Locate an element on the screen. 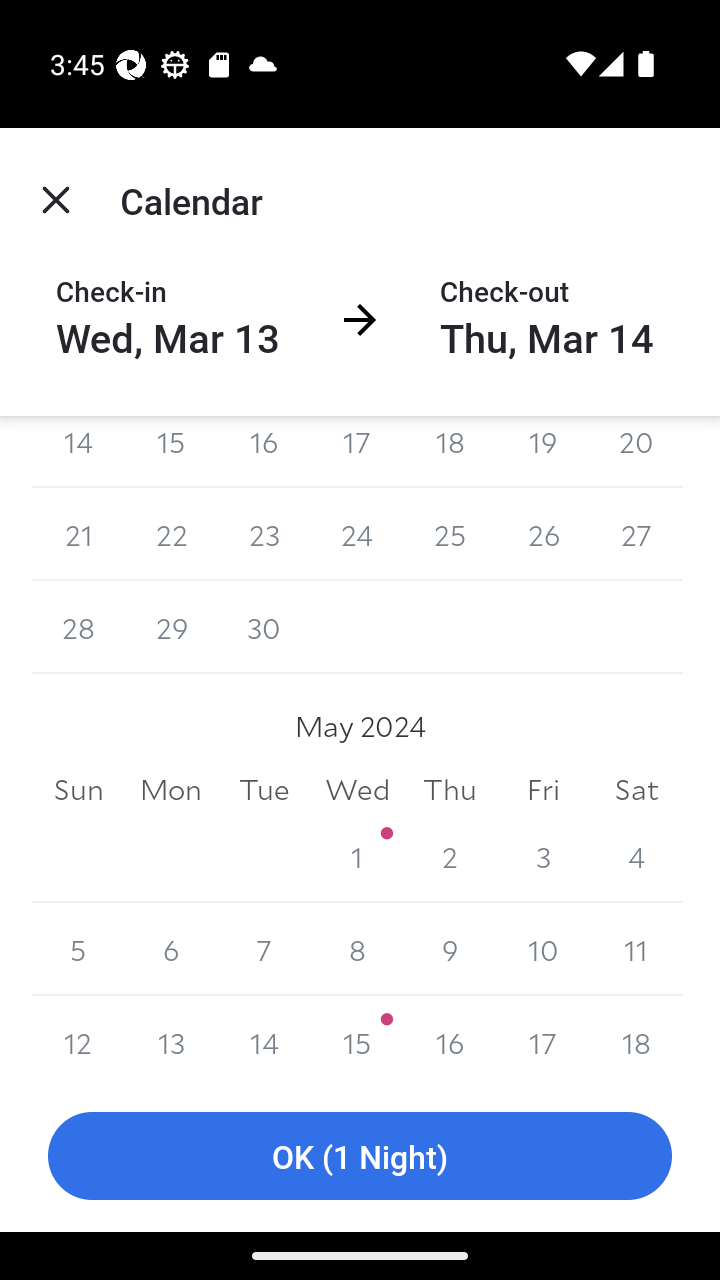 The height and width of the screenshot is (1280, 720). 14 14 May 2024 is located at coordinates (264, 1038).